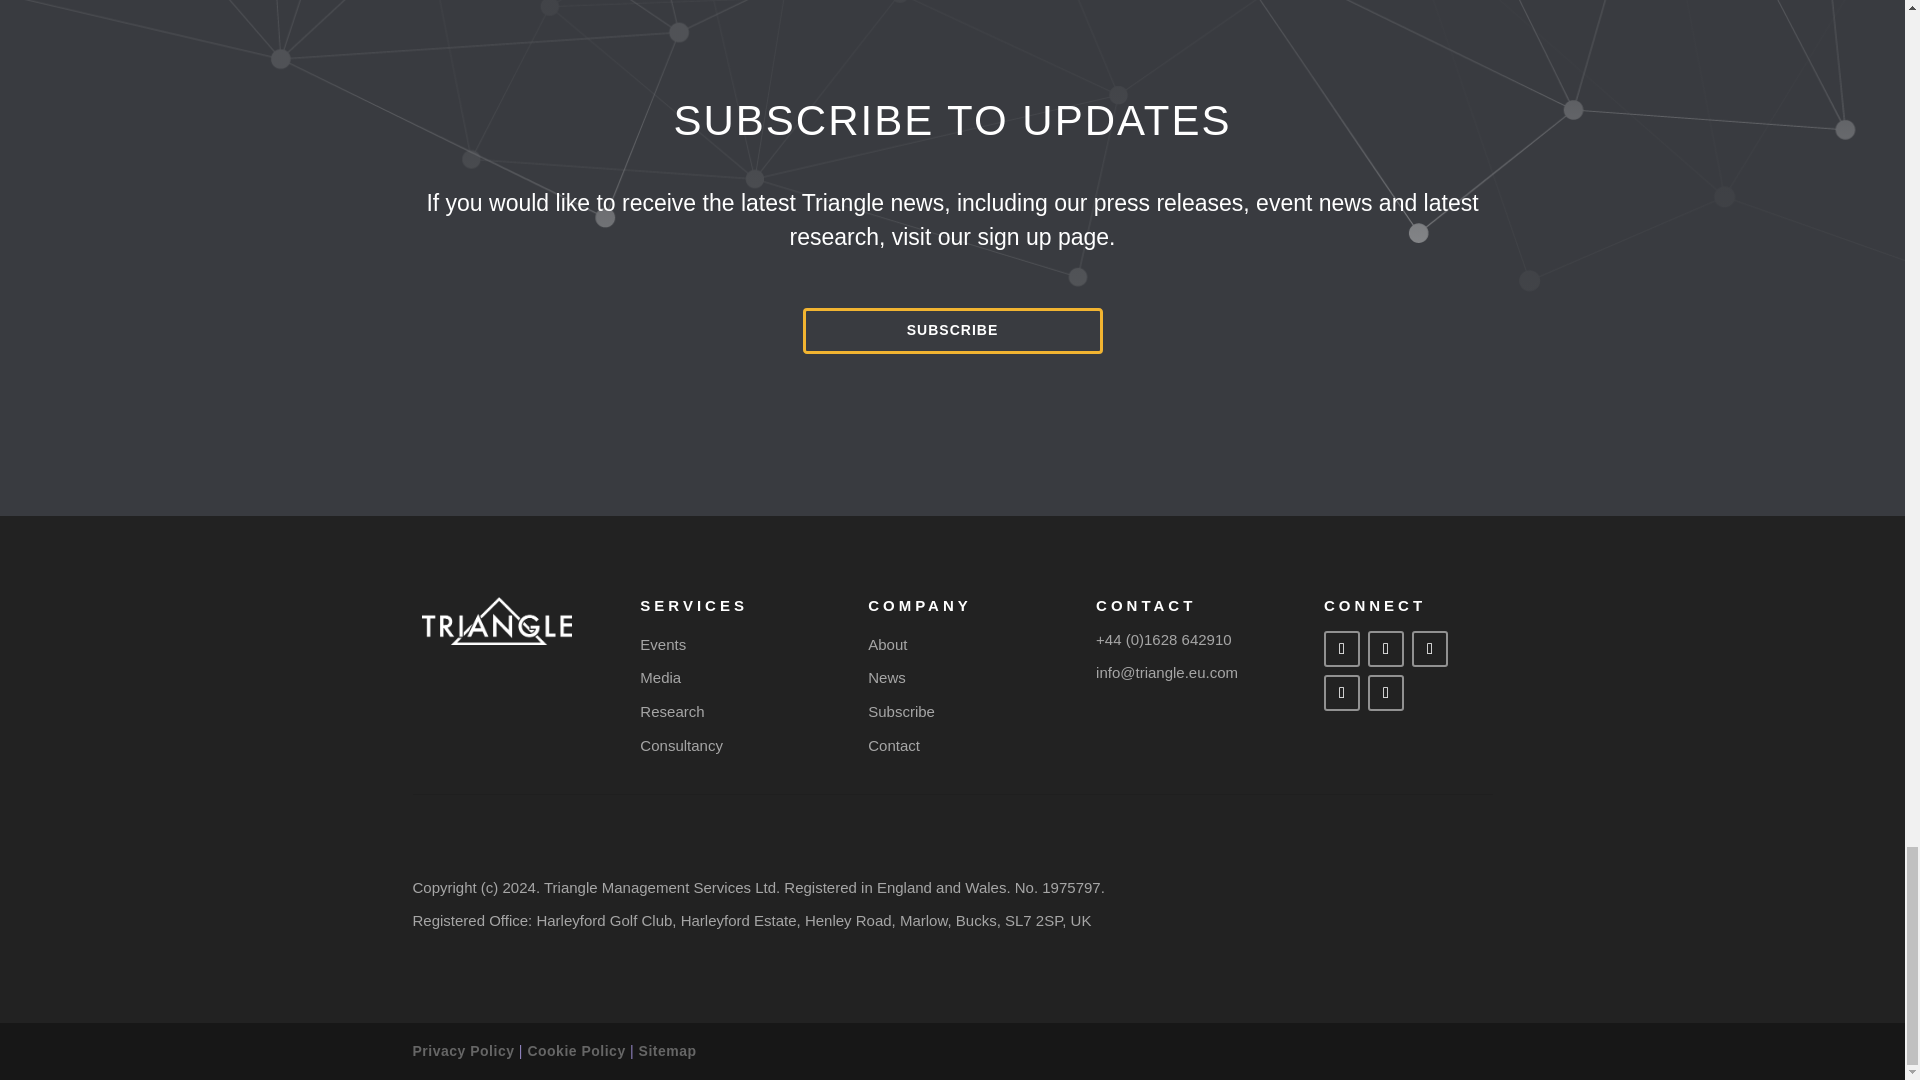 This screenshot has height=1080, width=1920. Describe the element at coordinates (1429, 648) in the screenshot. I see `Follow on Youtube` at that location.